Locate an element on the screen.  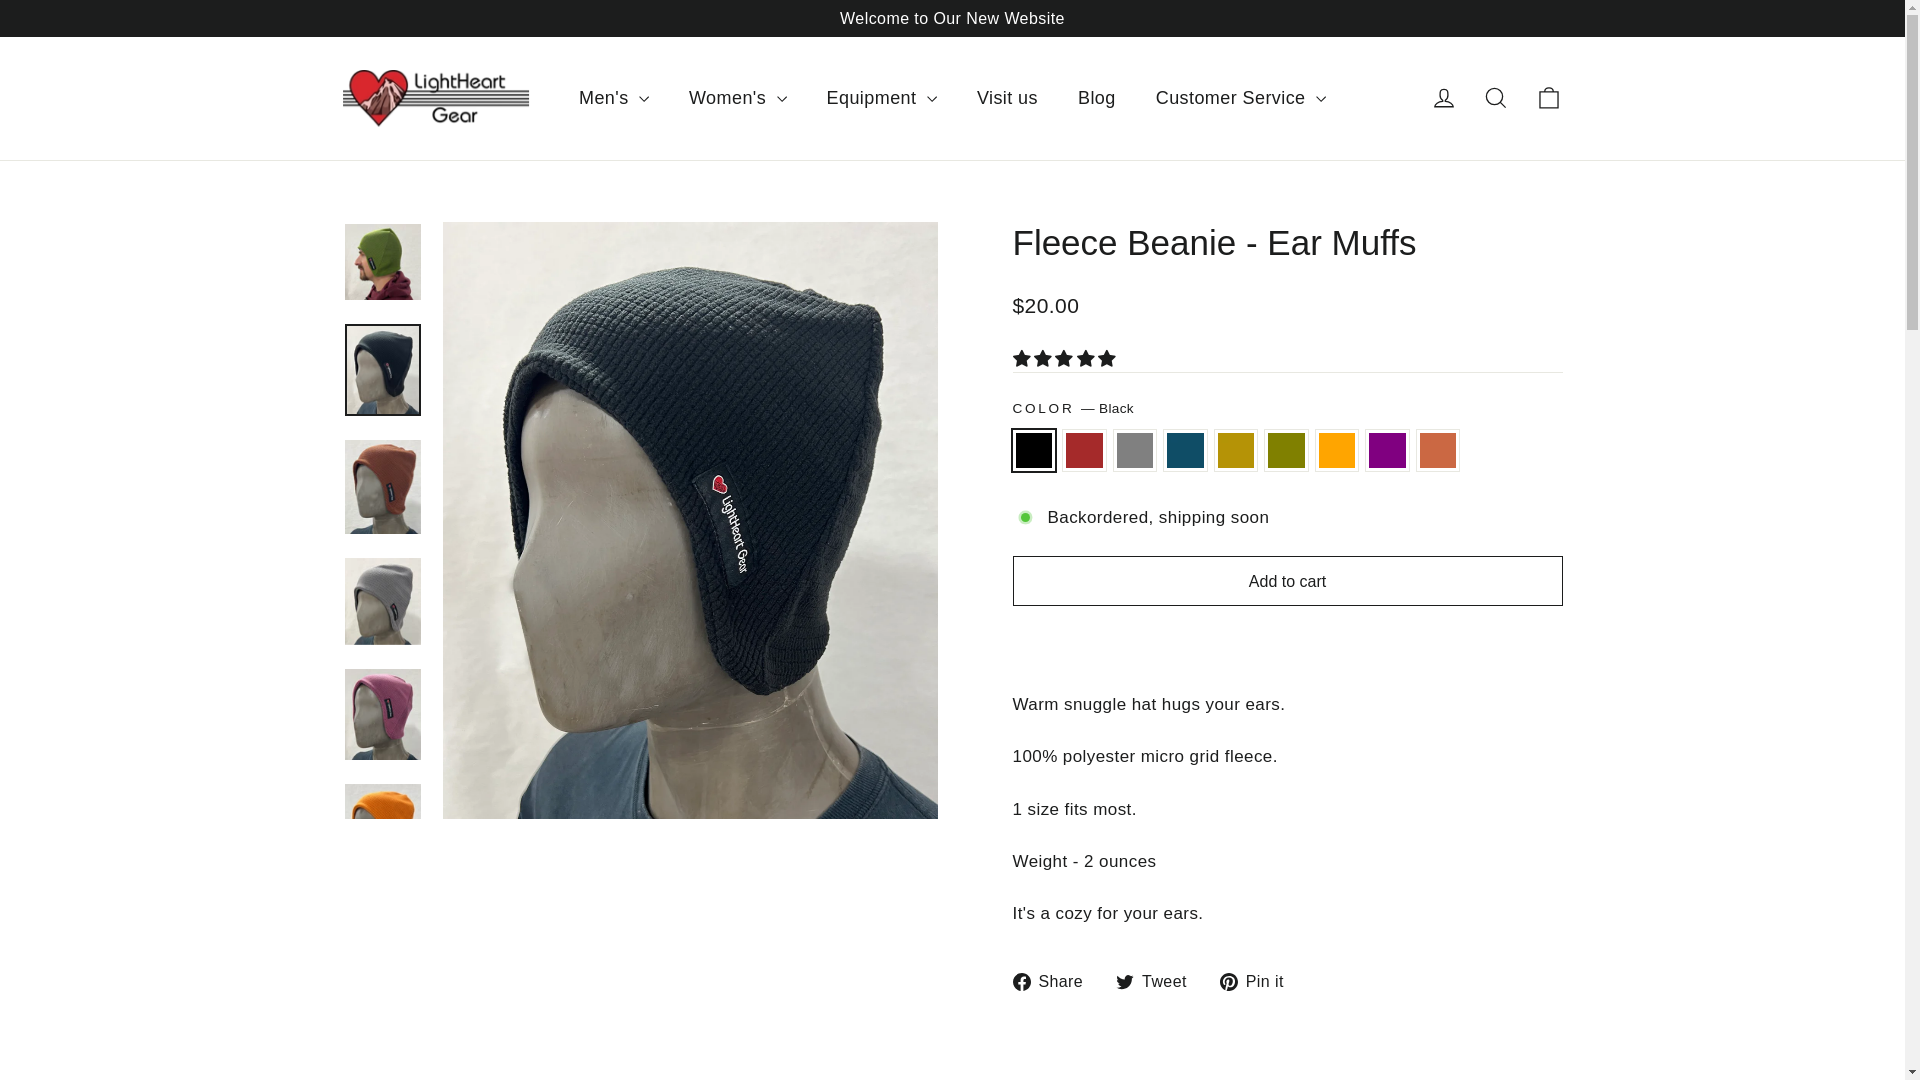
Tweet on Twitter is located at coordinates (1158, 980).